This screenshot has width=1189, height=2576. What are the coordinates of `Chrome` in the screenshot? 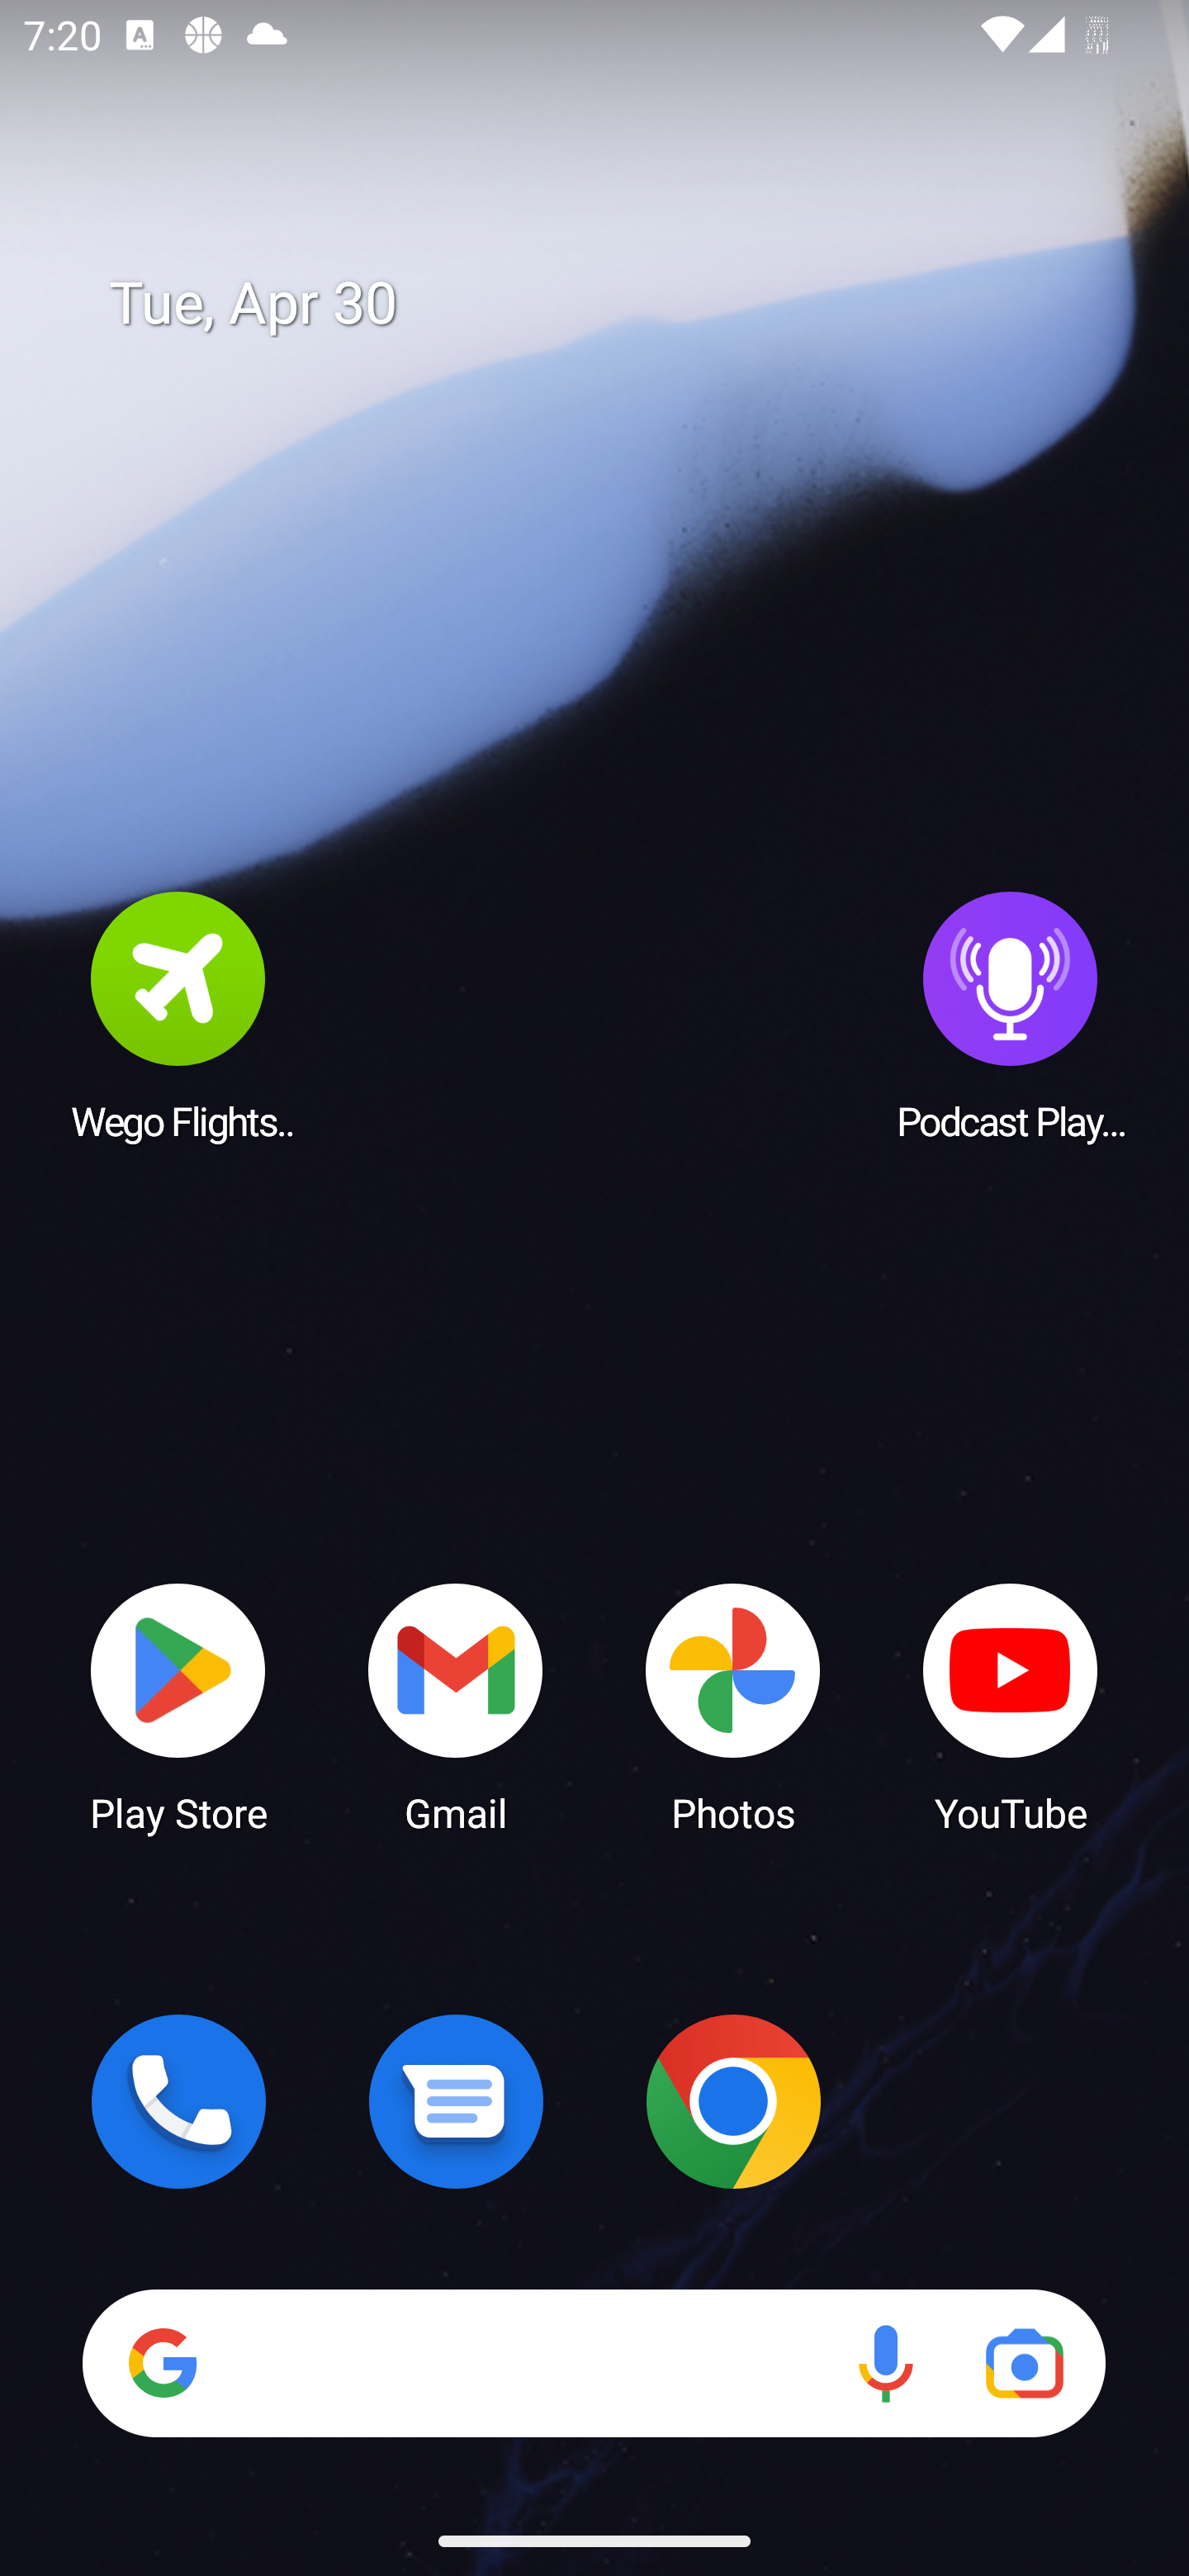 It's located at (733, 2101).